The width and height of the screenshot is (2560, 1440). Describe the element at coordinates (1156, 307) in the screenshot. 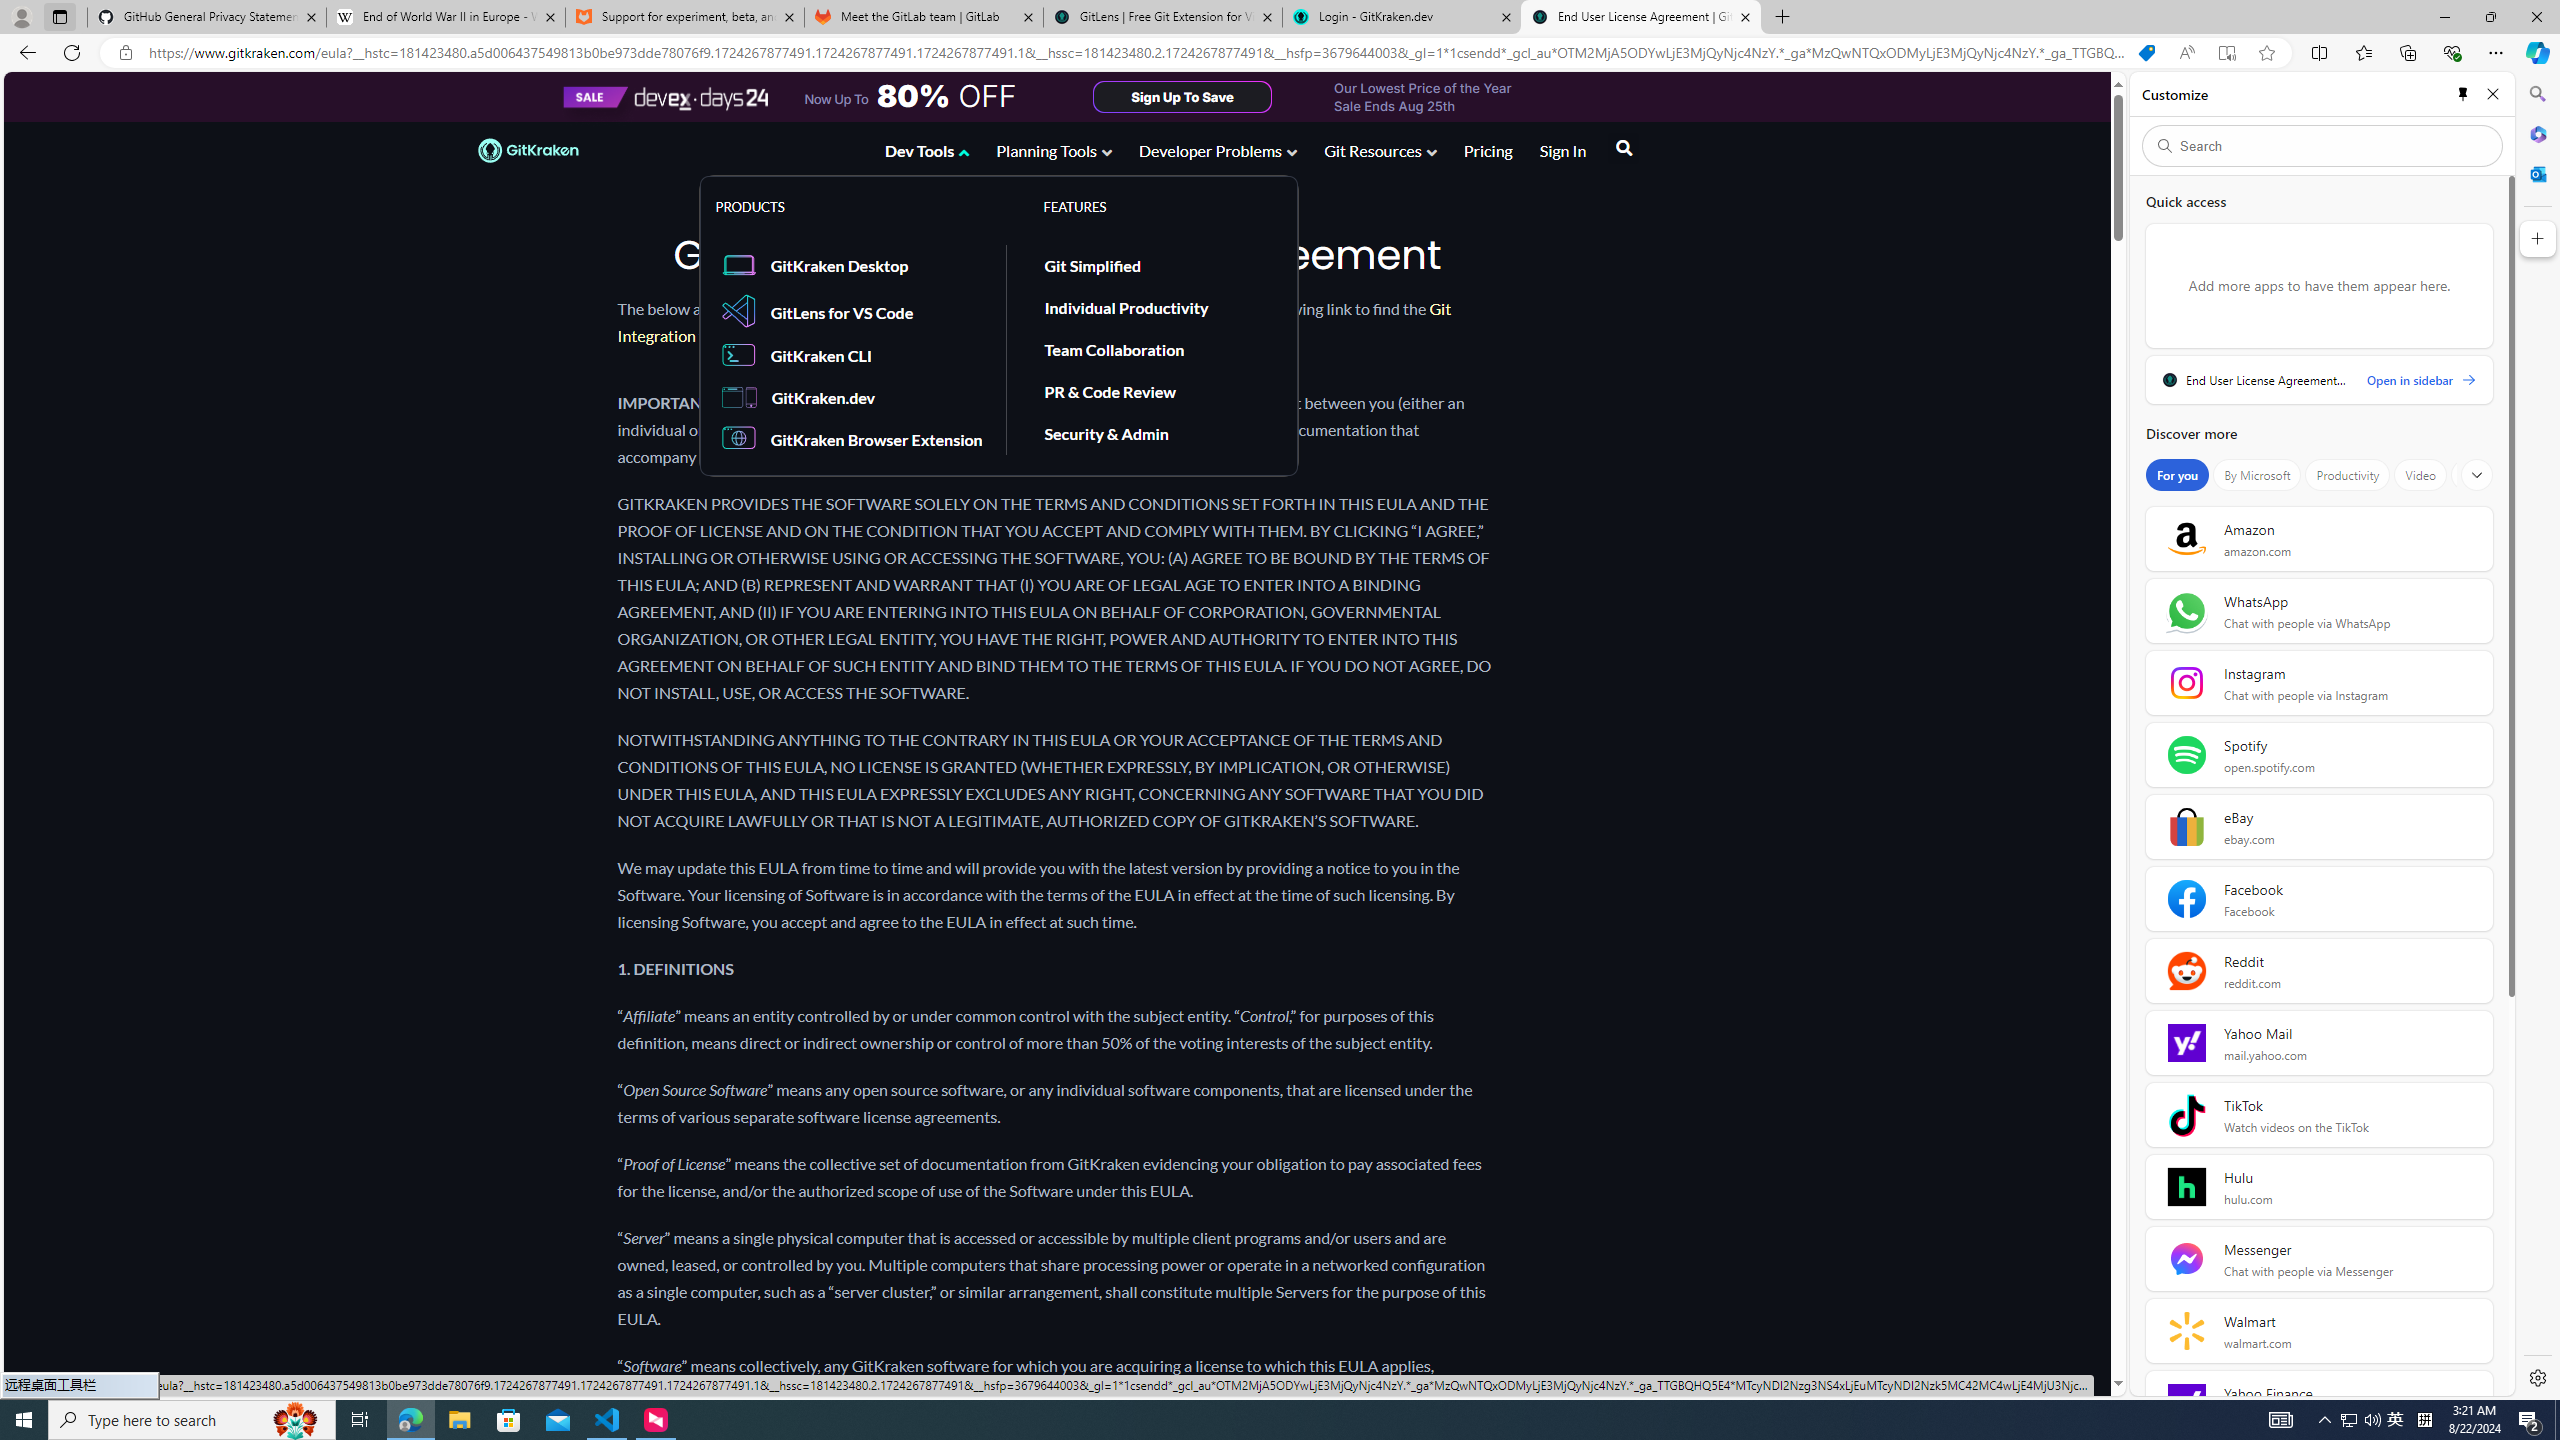

I see `Individual Productivity` at that location.